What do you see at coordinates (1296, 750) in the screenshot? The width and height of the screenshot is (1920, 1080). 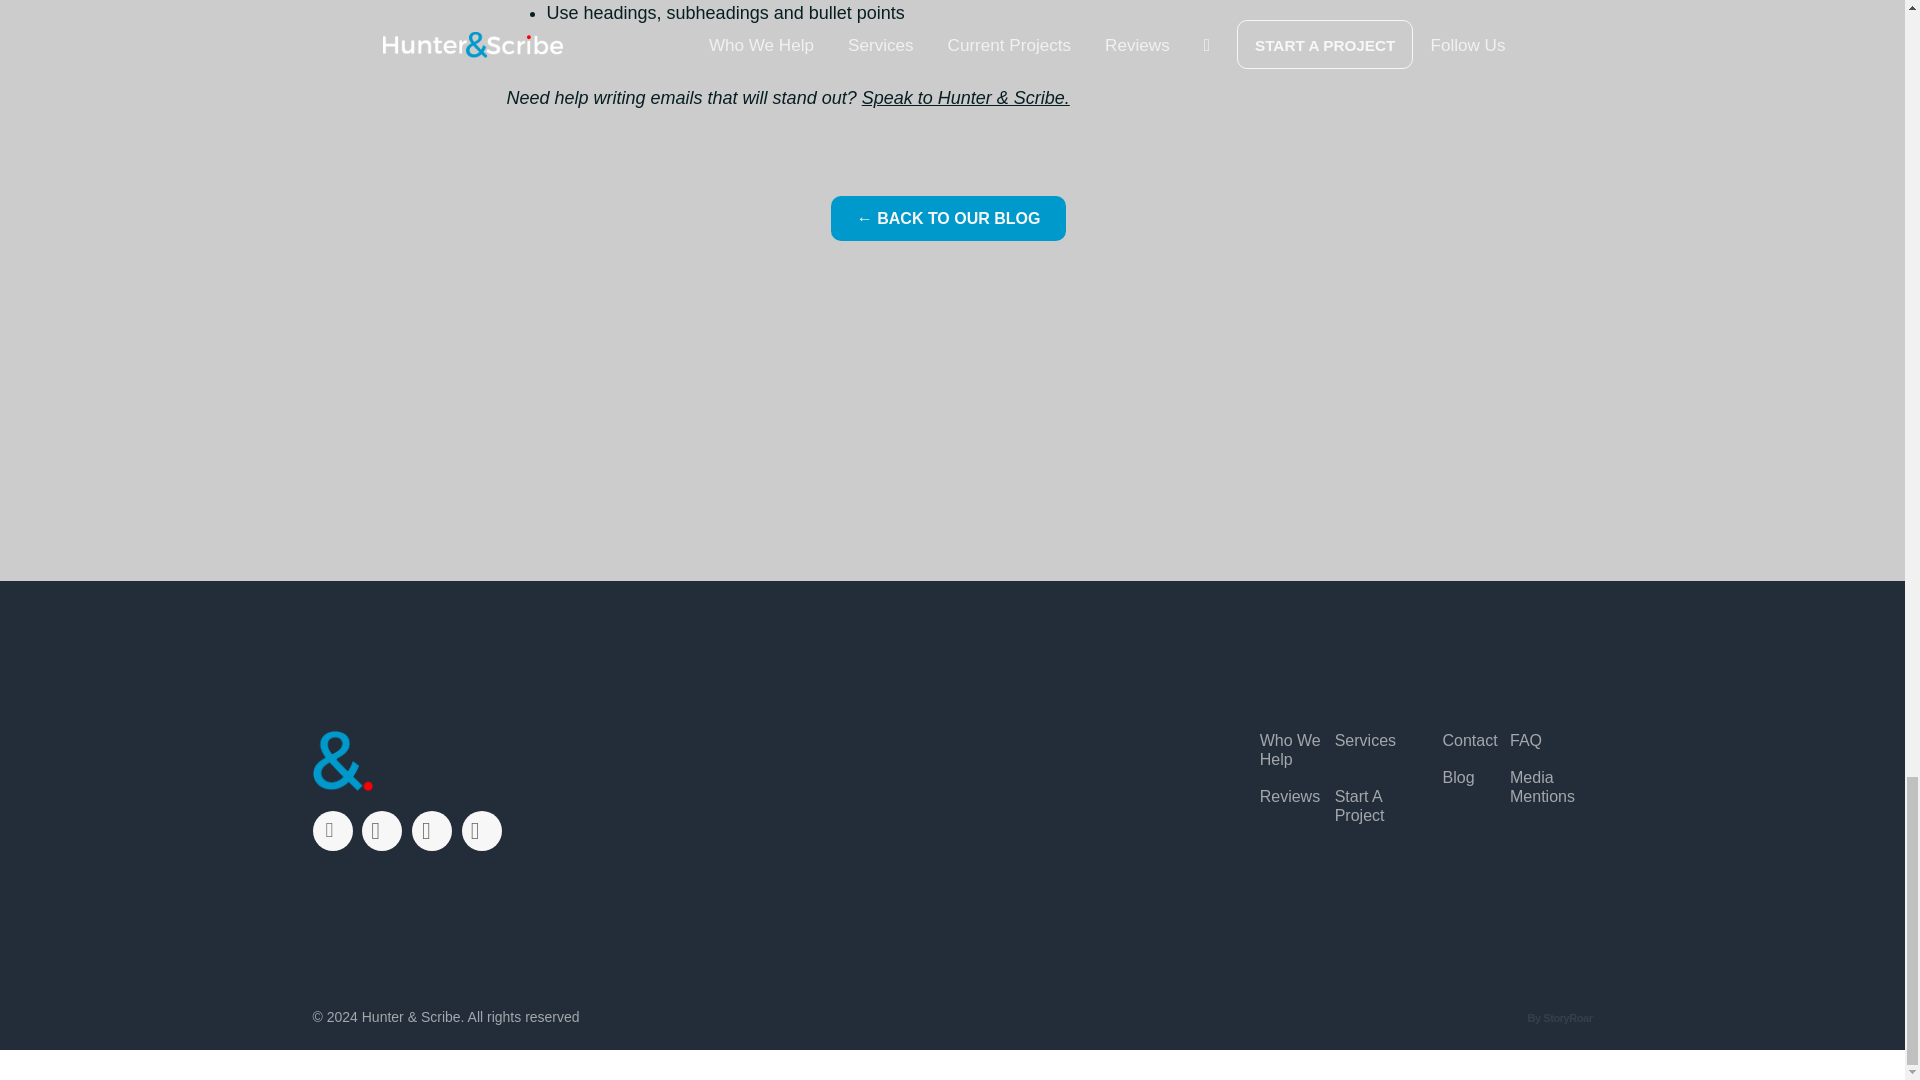 I see `Who We Help` at bounding box center [1296, 750].